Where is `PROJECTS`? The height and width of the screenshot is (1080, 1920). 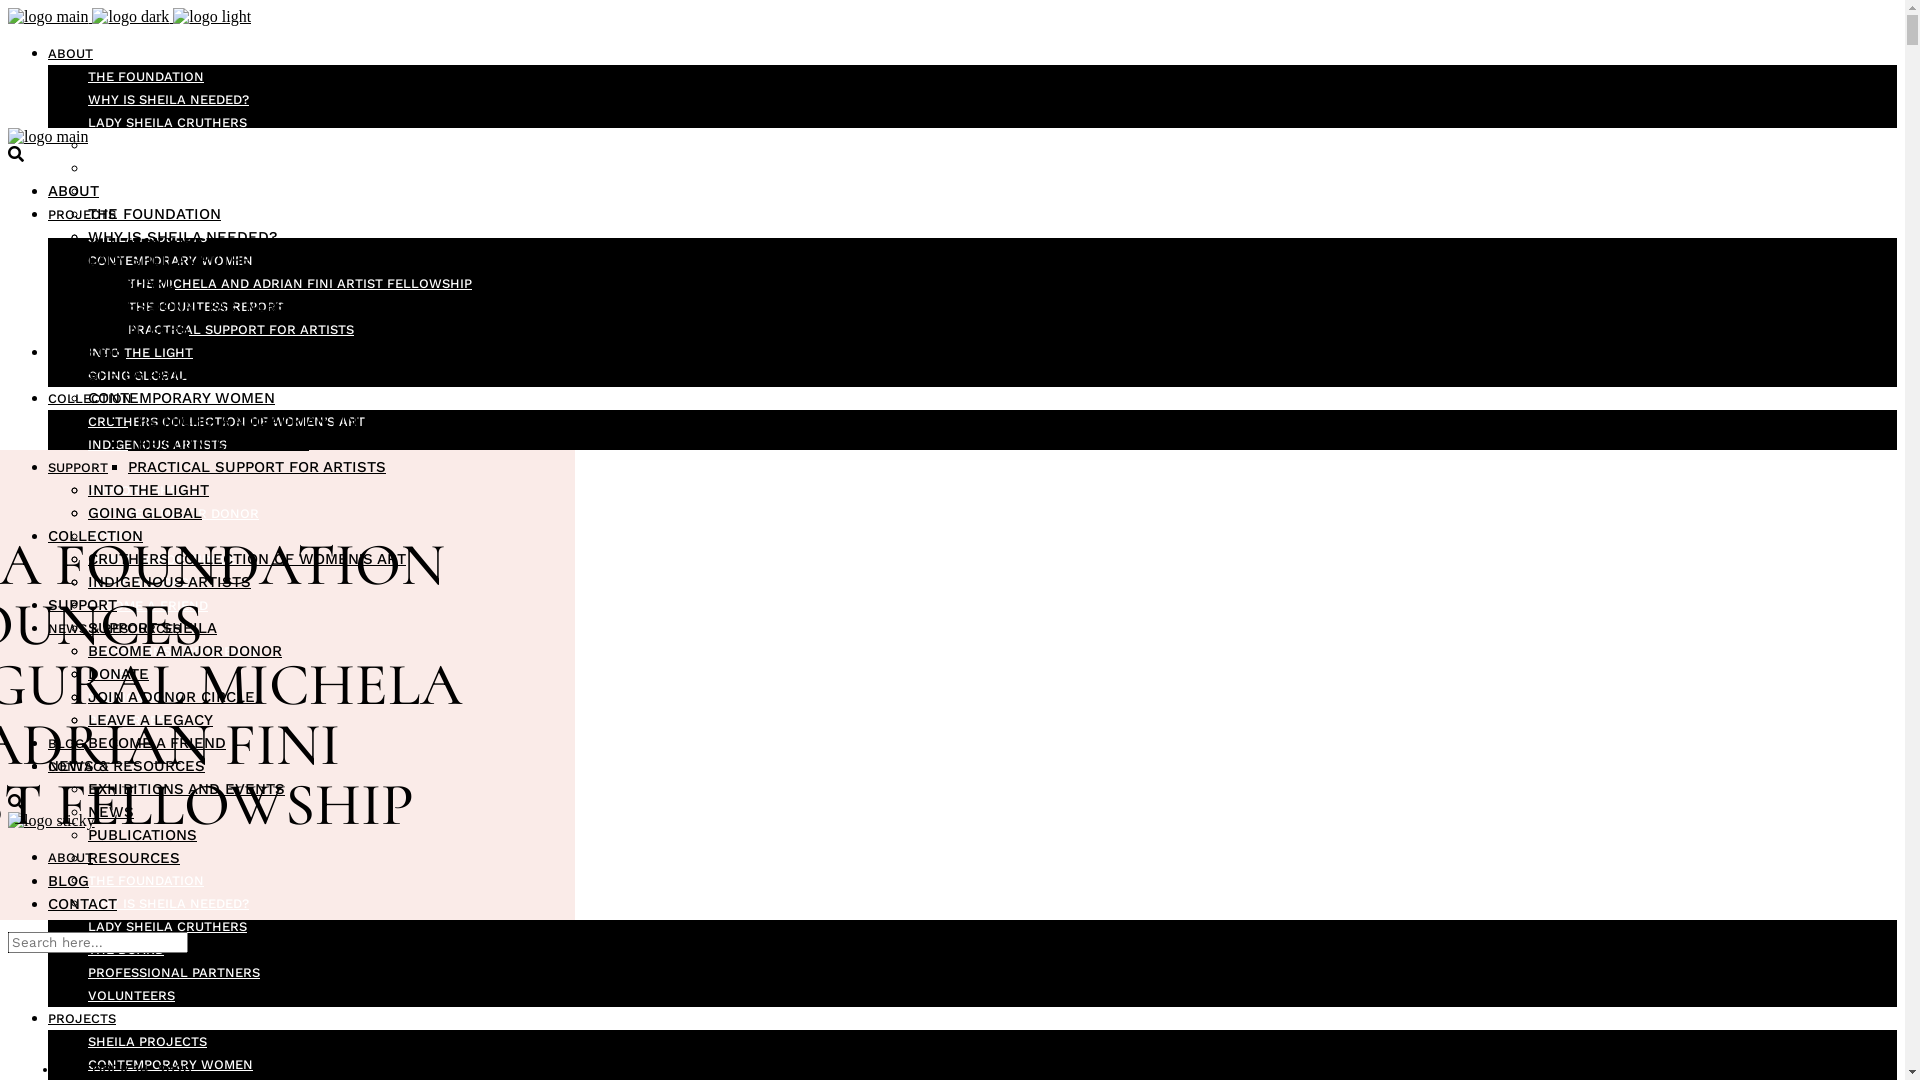
PROJECTS is located at coordinates (82, 214).